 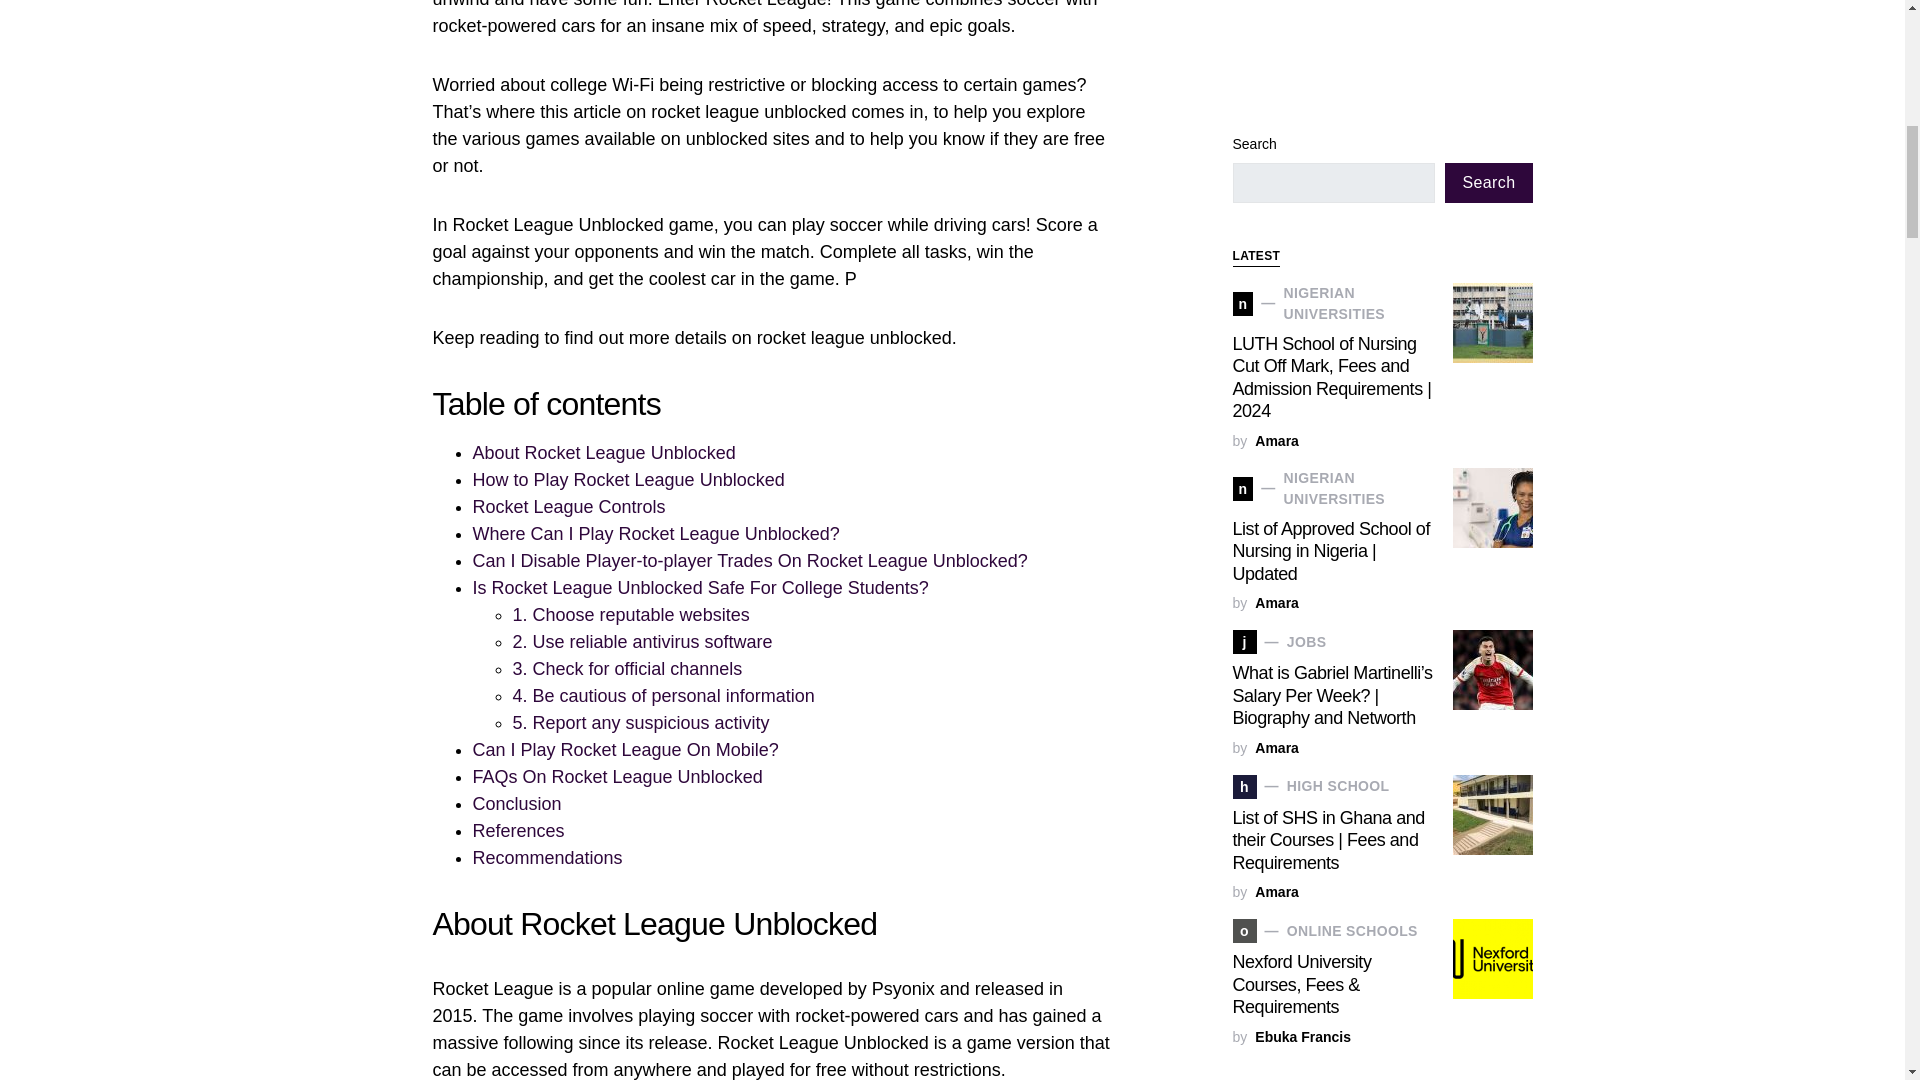 What do you see at coordinates (624, 750) in the screenshot?
I see `Can I Play Rocket League On Mobile?` at bounding box center [624, 750].